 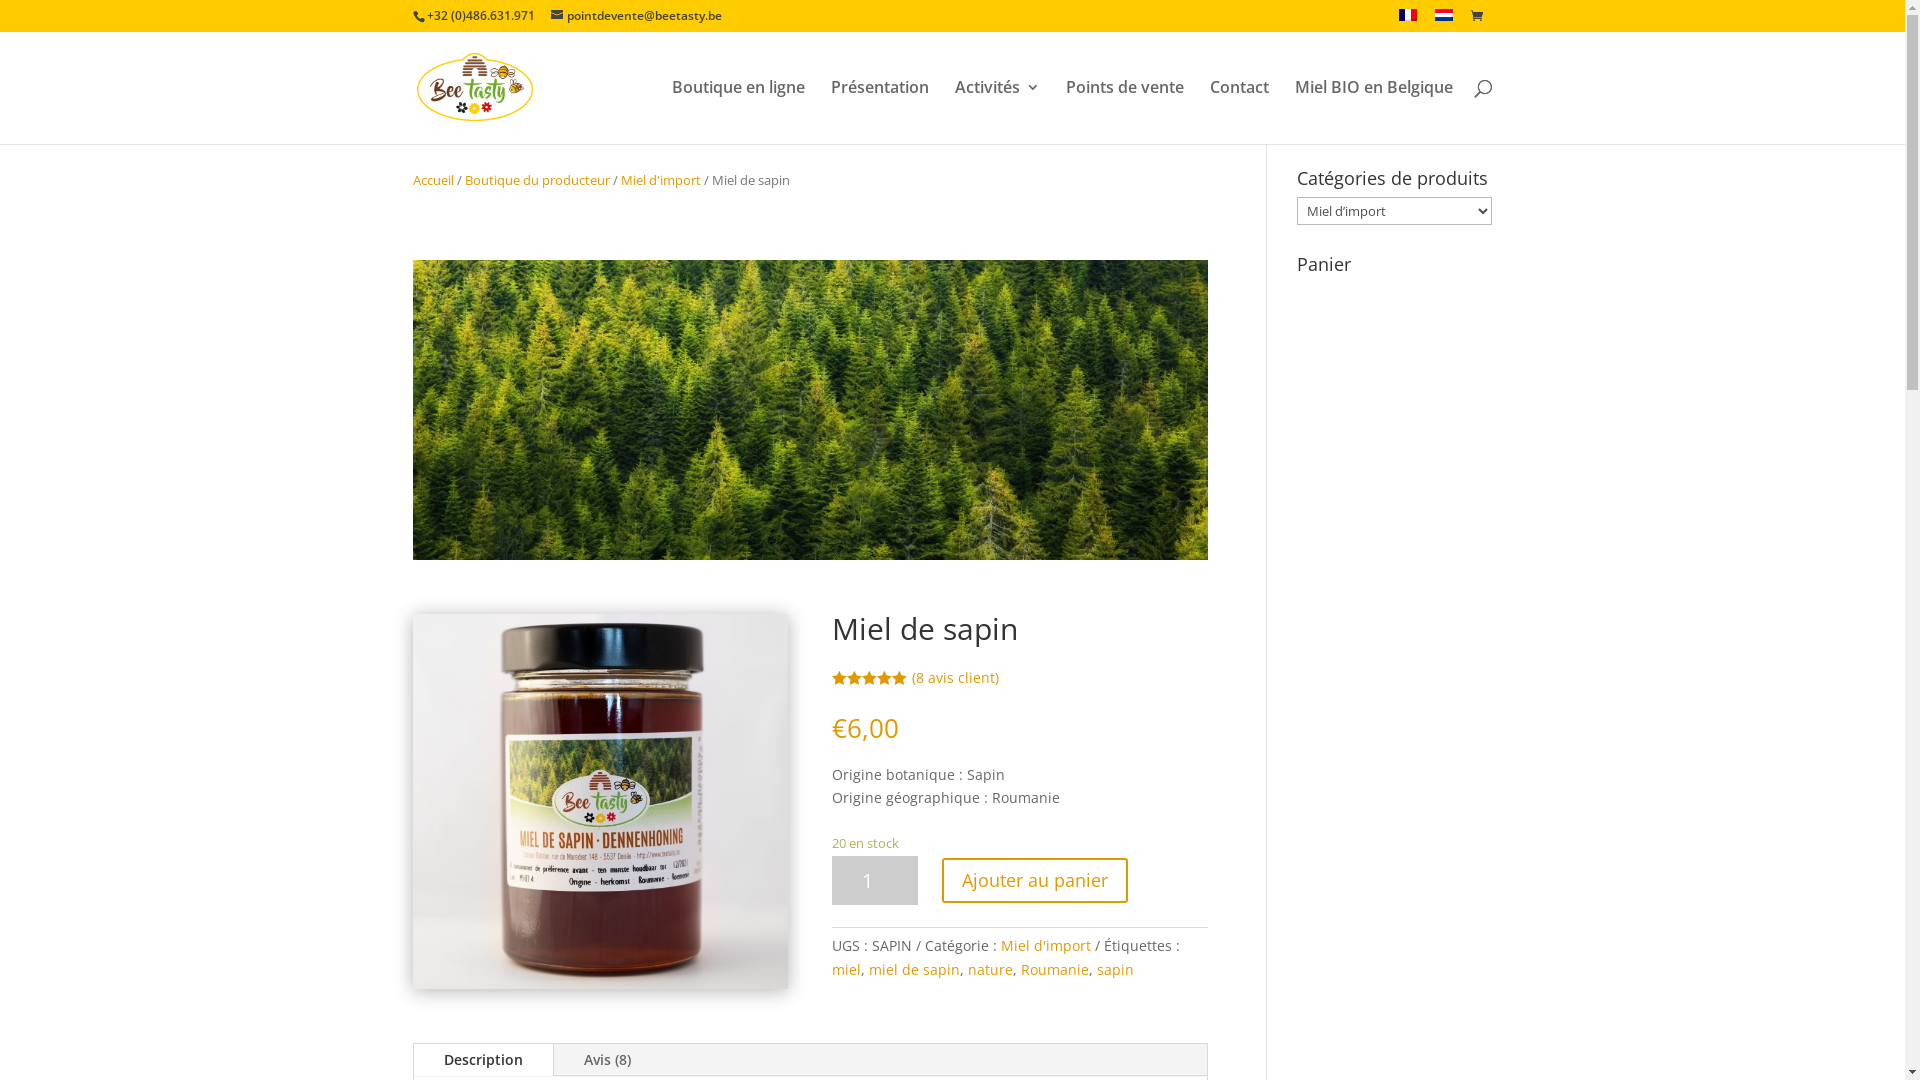 What do you see at coordinates (1035, 880) in the screenshot?
I see `Ajouter au panier` at bounding box center [1035, 880].